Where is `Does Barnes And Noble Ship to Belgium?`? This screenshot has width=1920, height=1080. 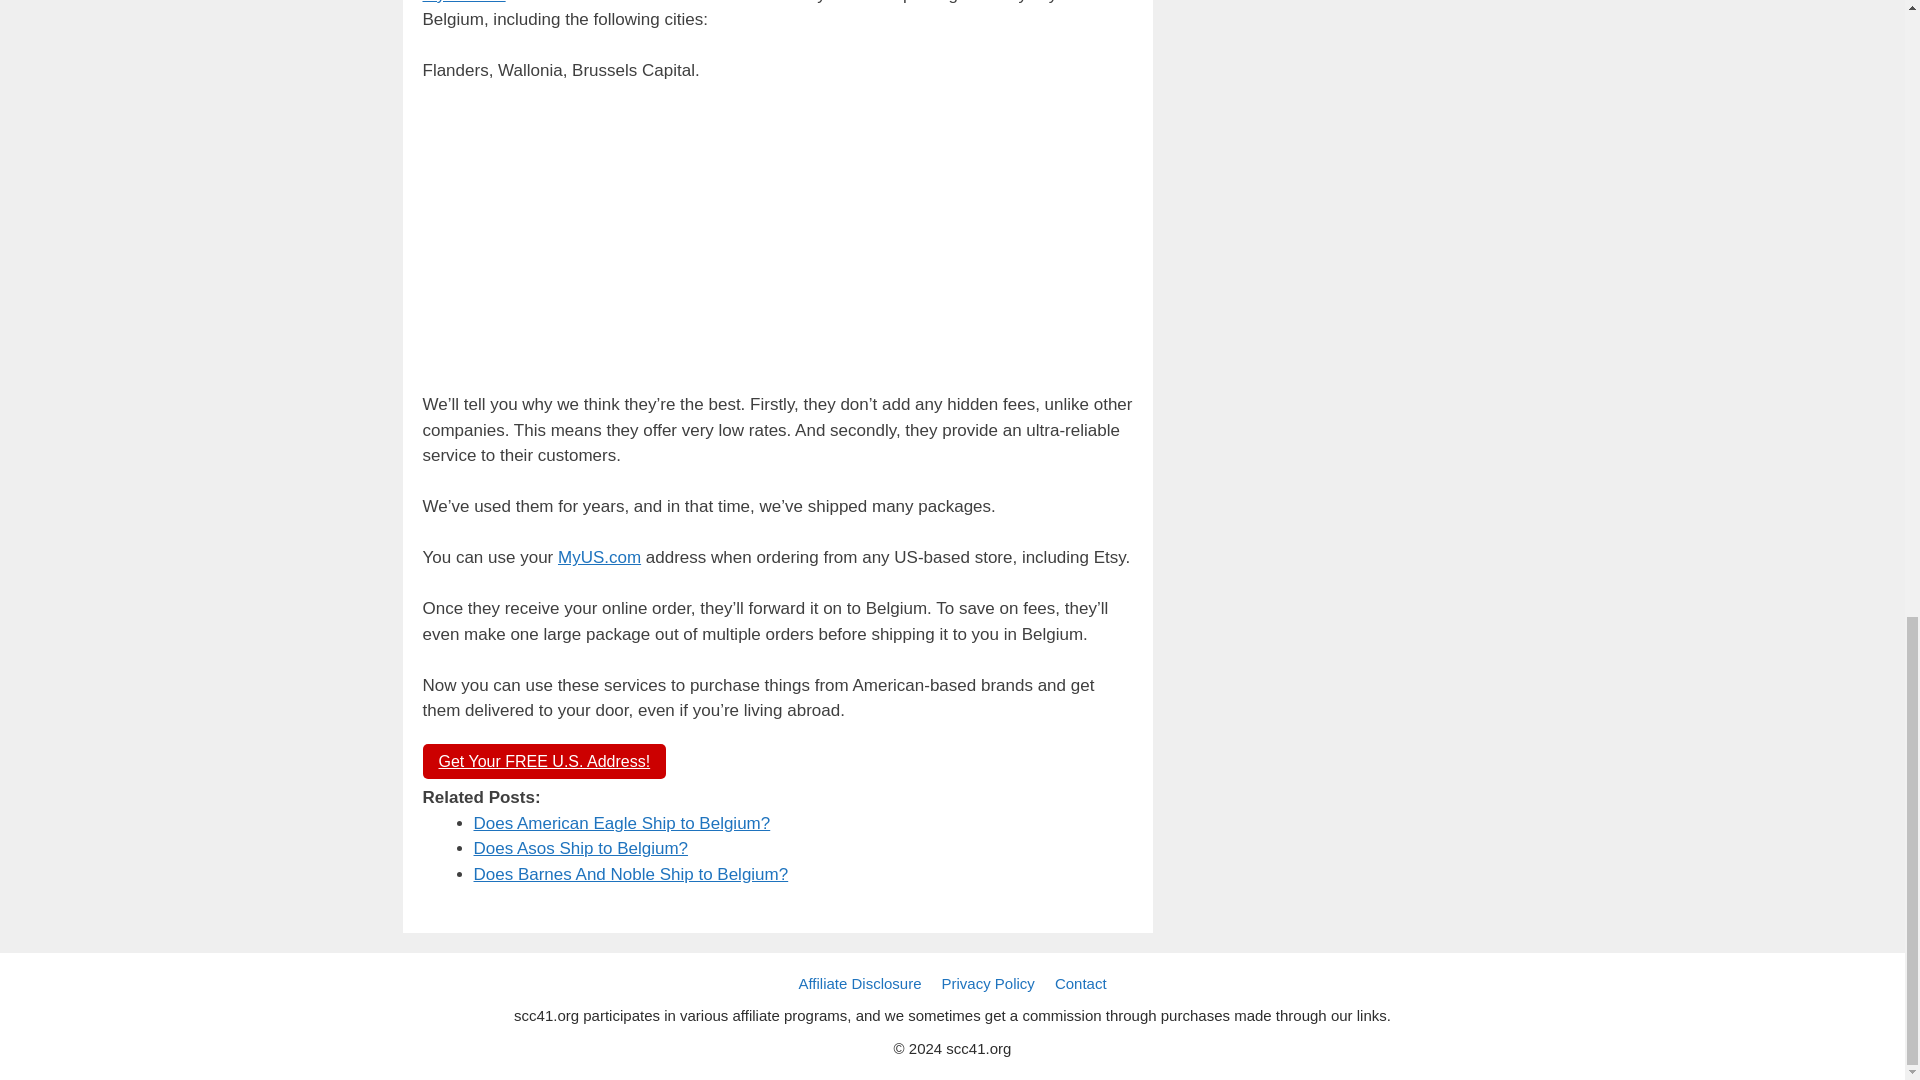 Does Barnes And Noble Ship to Belgium? is located at coordinates (632, 874).